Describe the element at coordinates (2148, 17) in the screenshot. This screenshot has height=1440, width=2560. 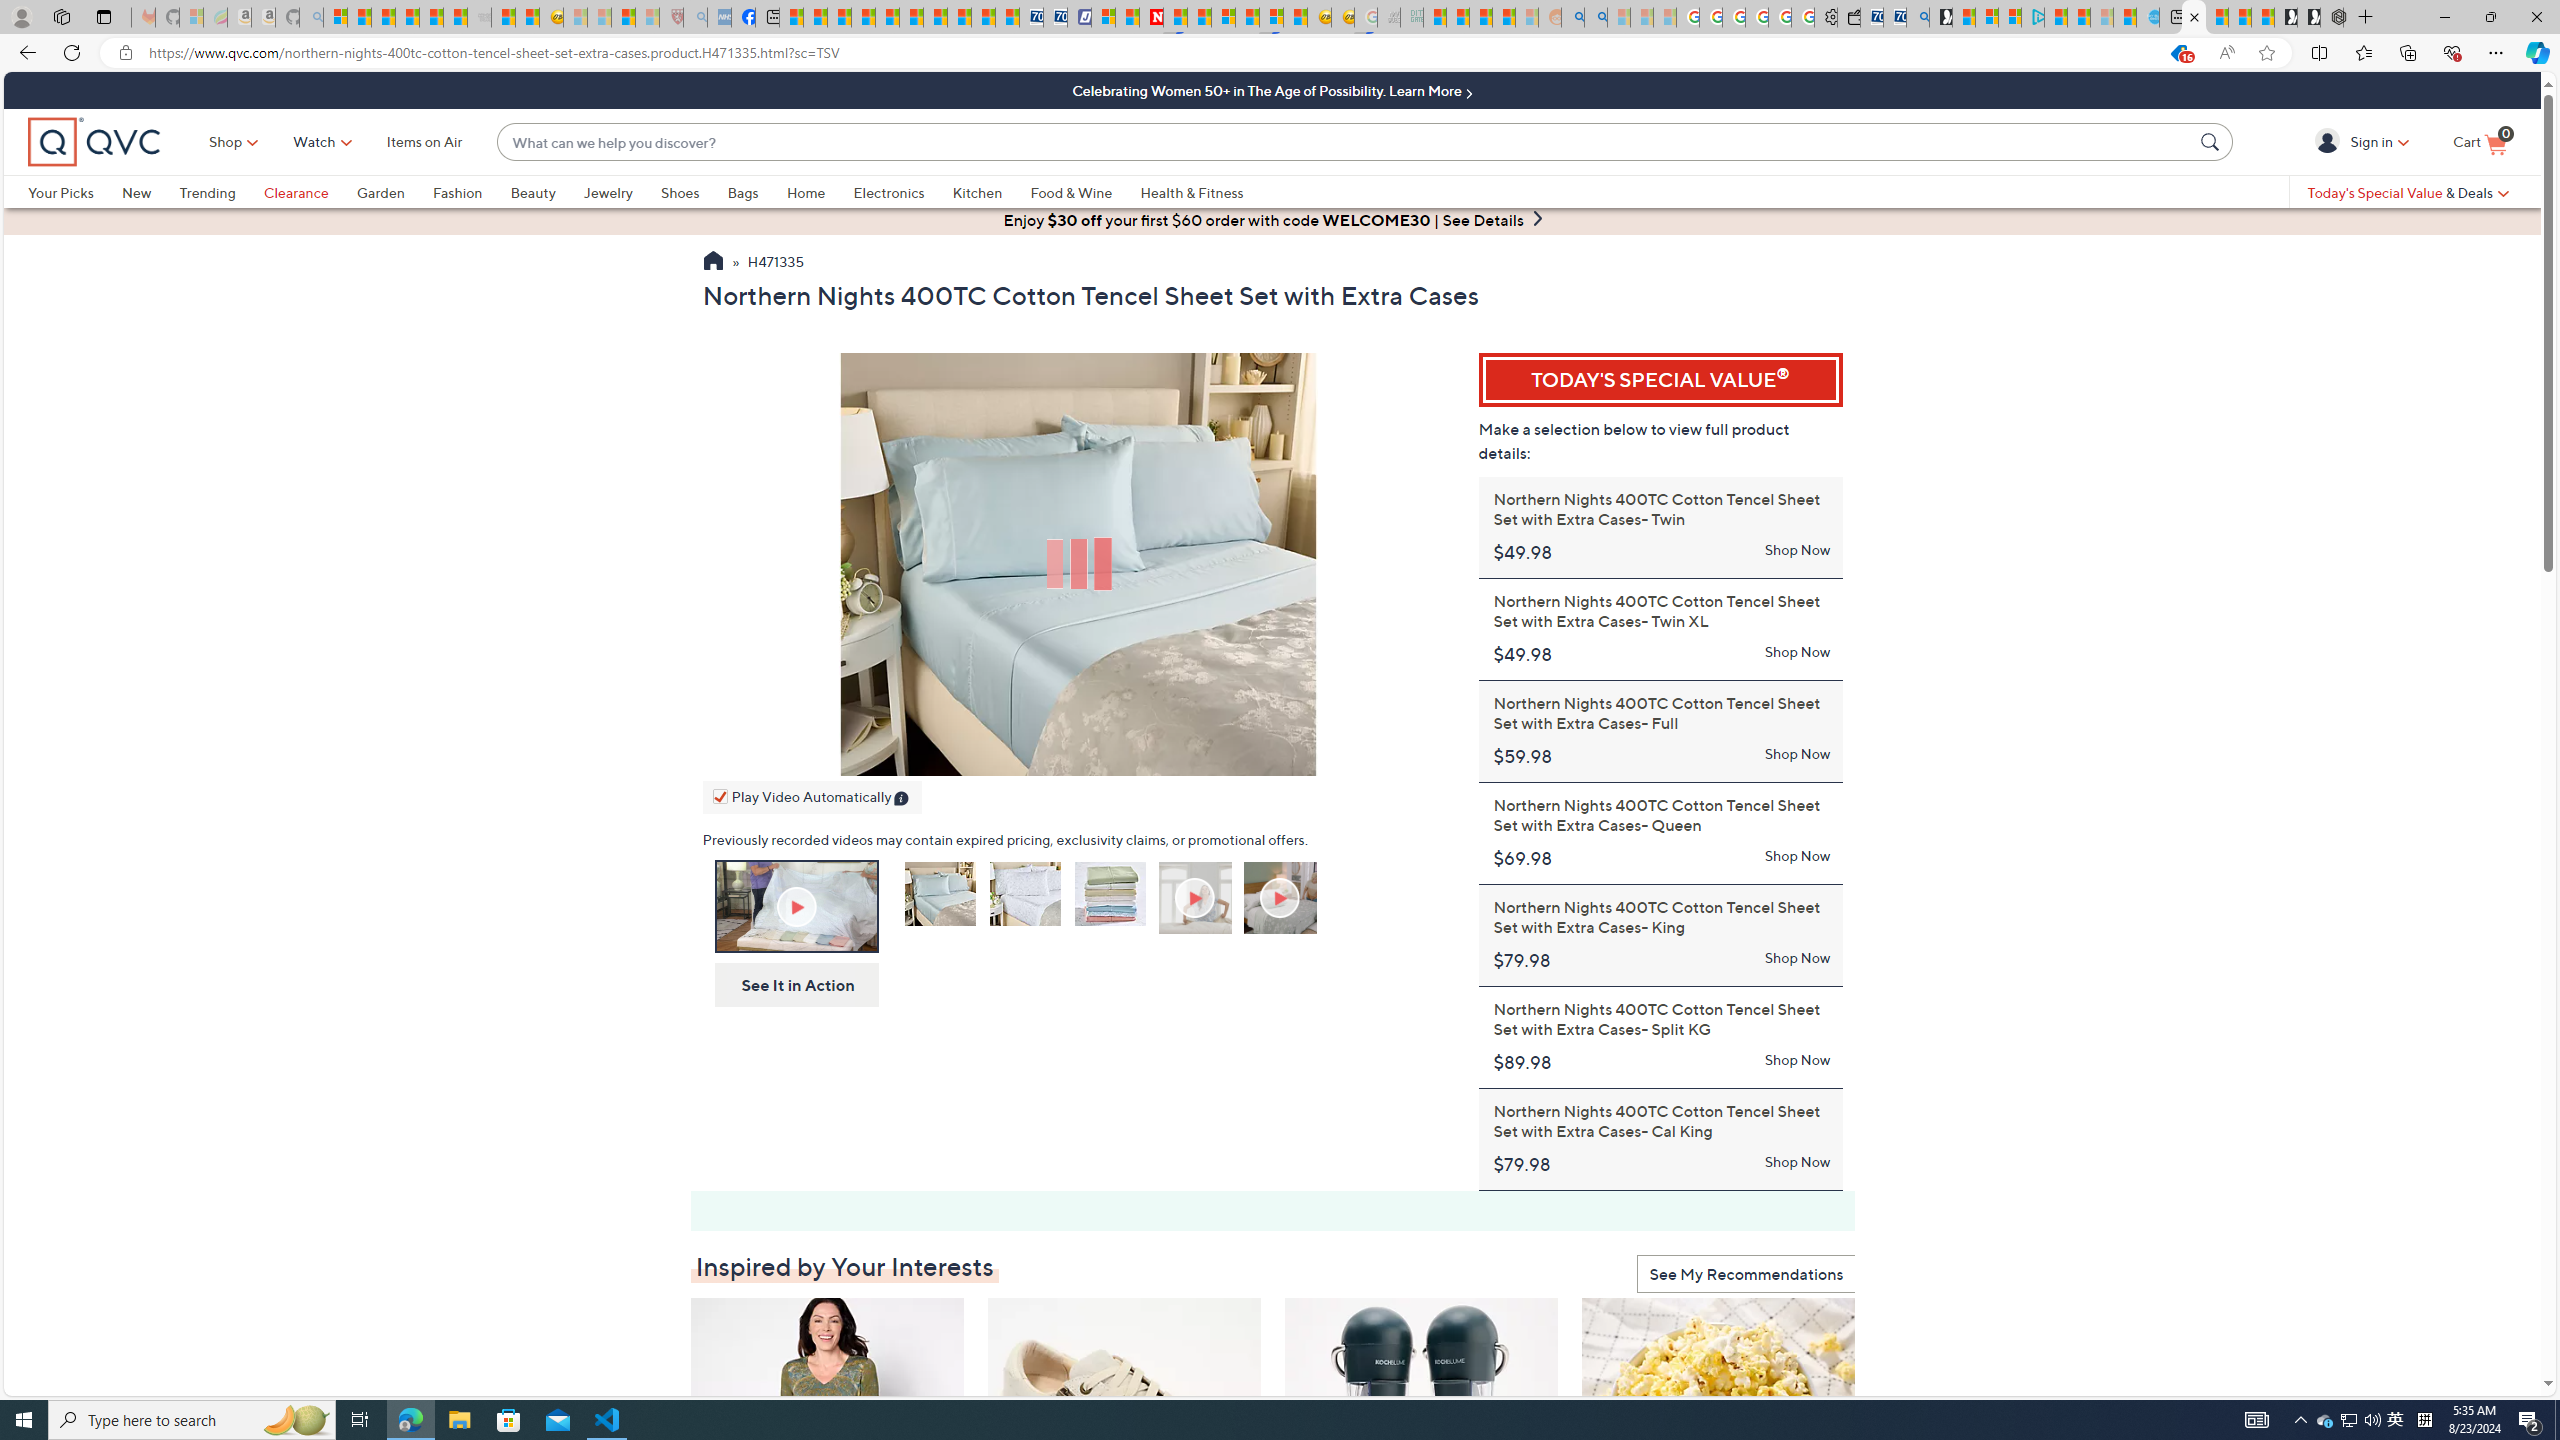
I see `Home | Sky Blue Bikes - Sky Blue Bikes` at that location.